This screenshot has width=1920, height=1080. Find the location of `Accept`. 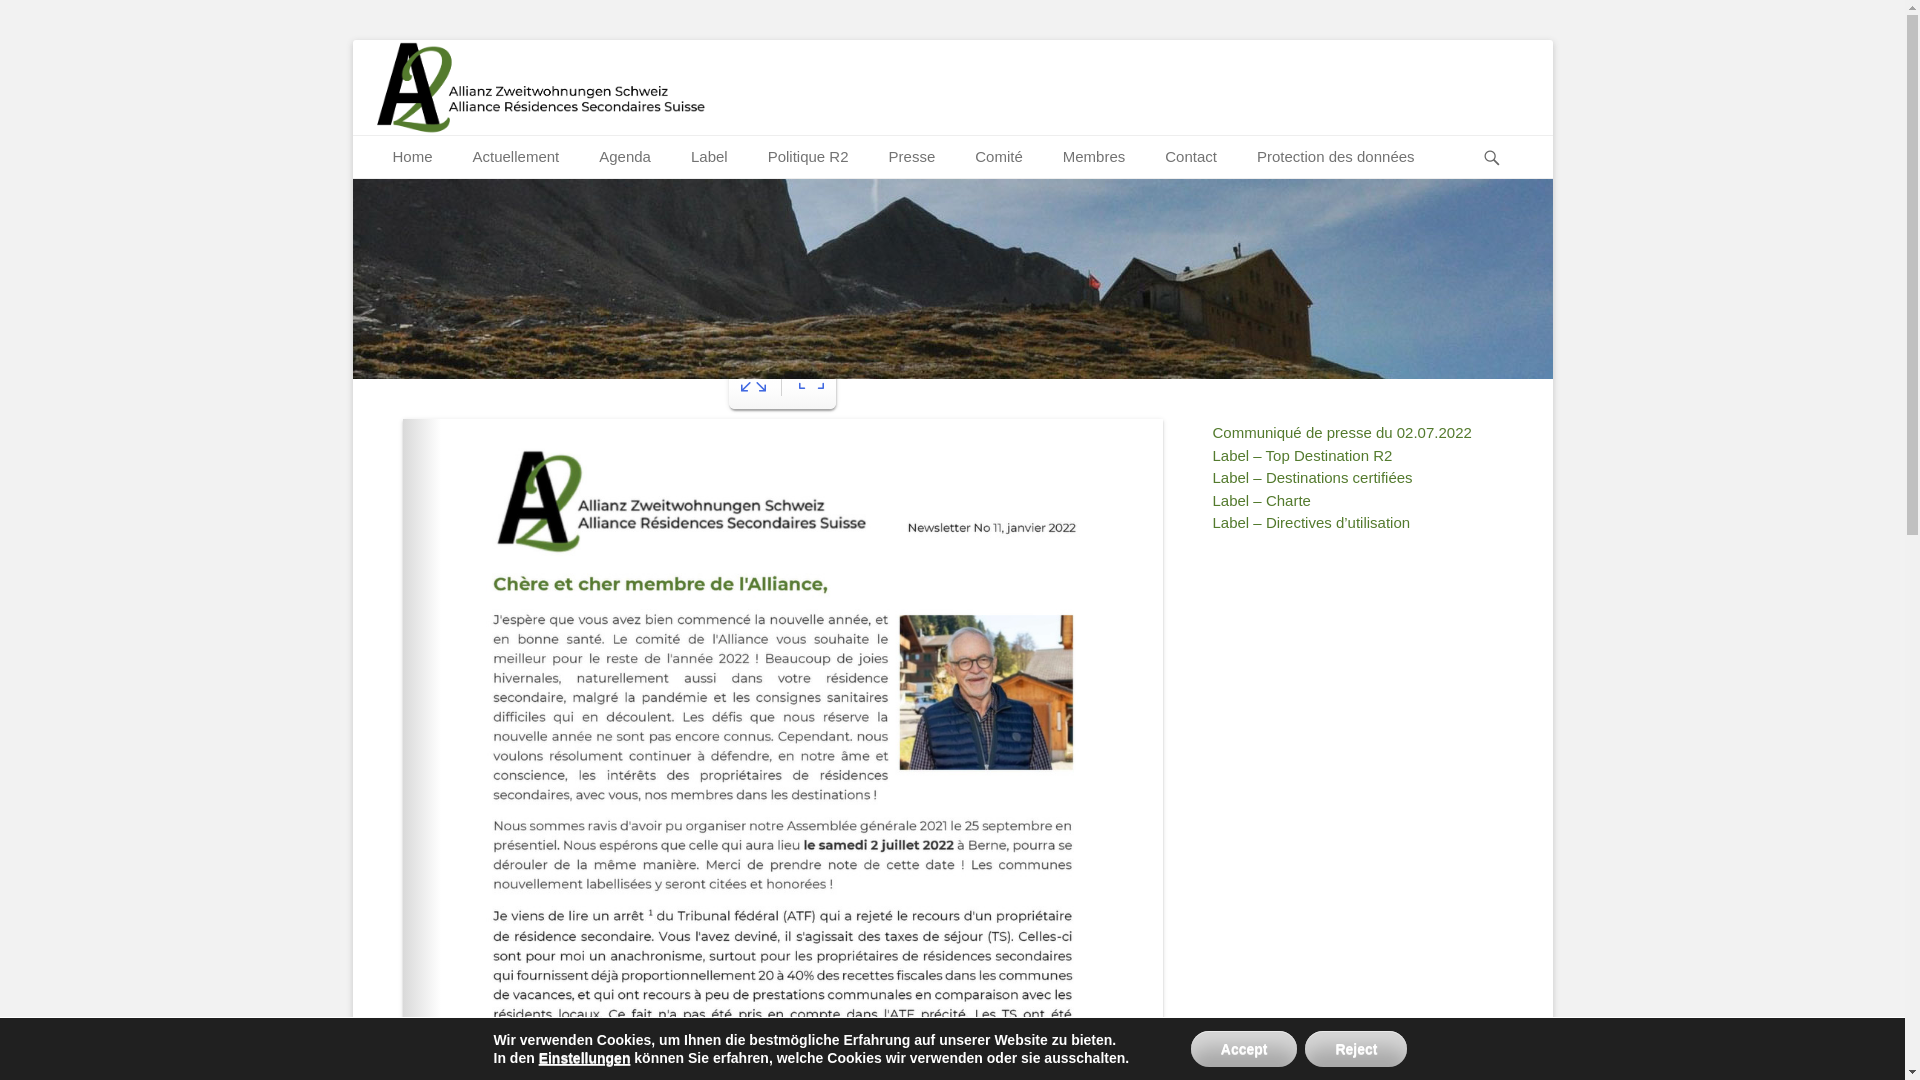

Accept is located at coordinates (1244, 1049).